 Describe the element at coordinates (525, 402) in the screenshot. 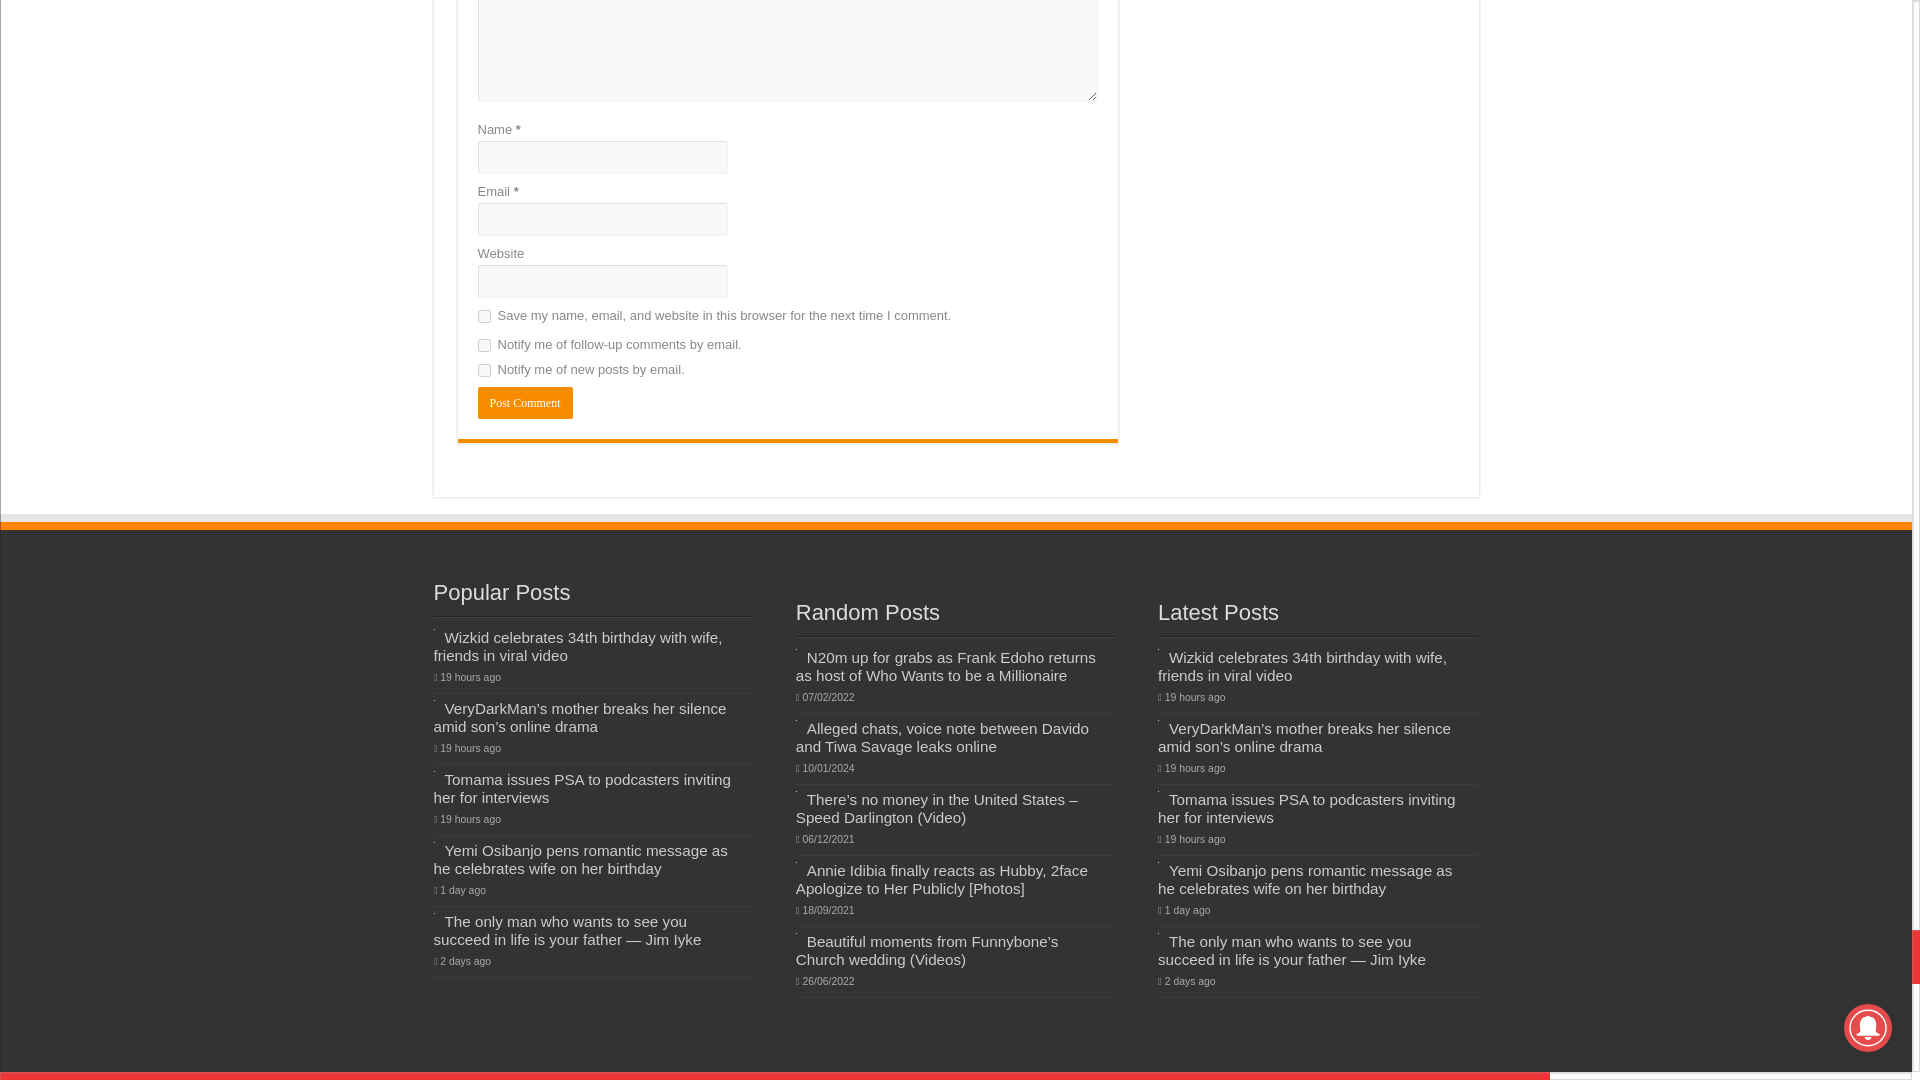

I see `Post Comment` at that location.